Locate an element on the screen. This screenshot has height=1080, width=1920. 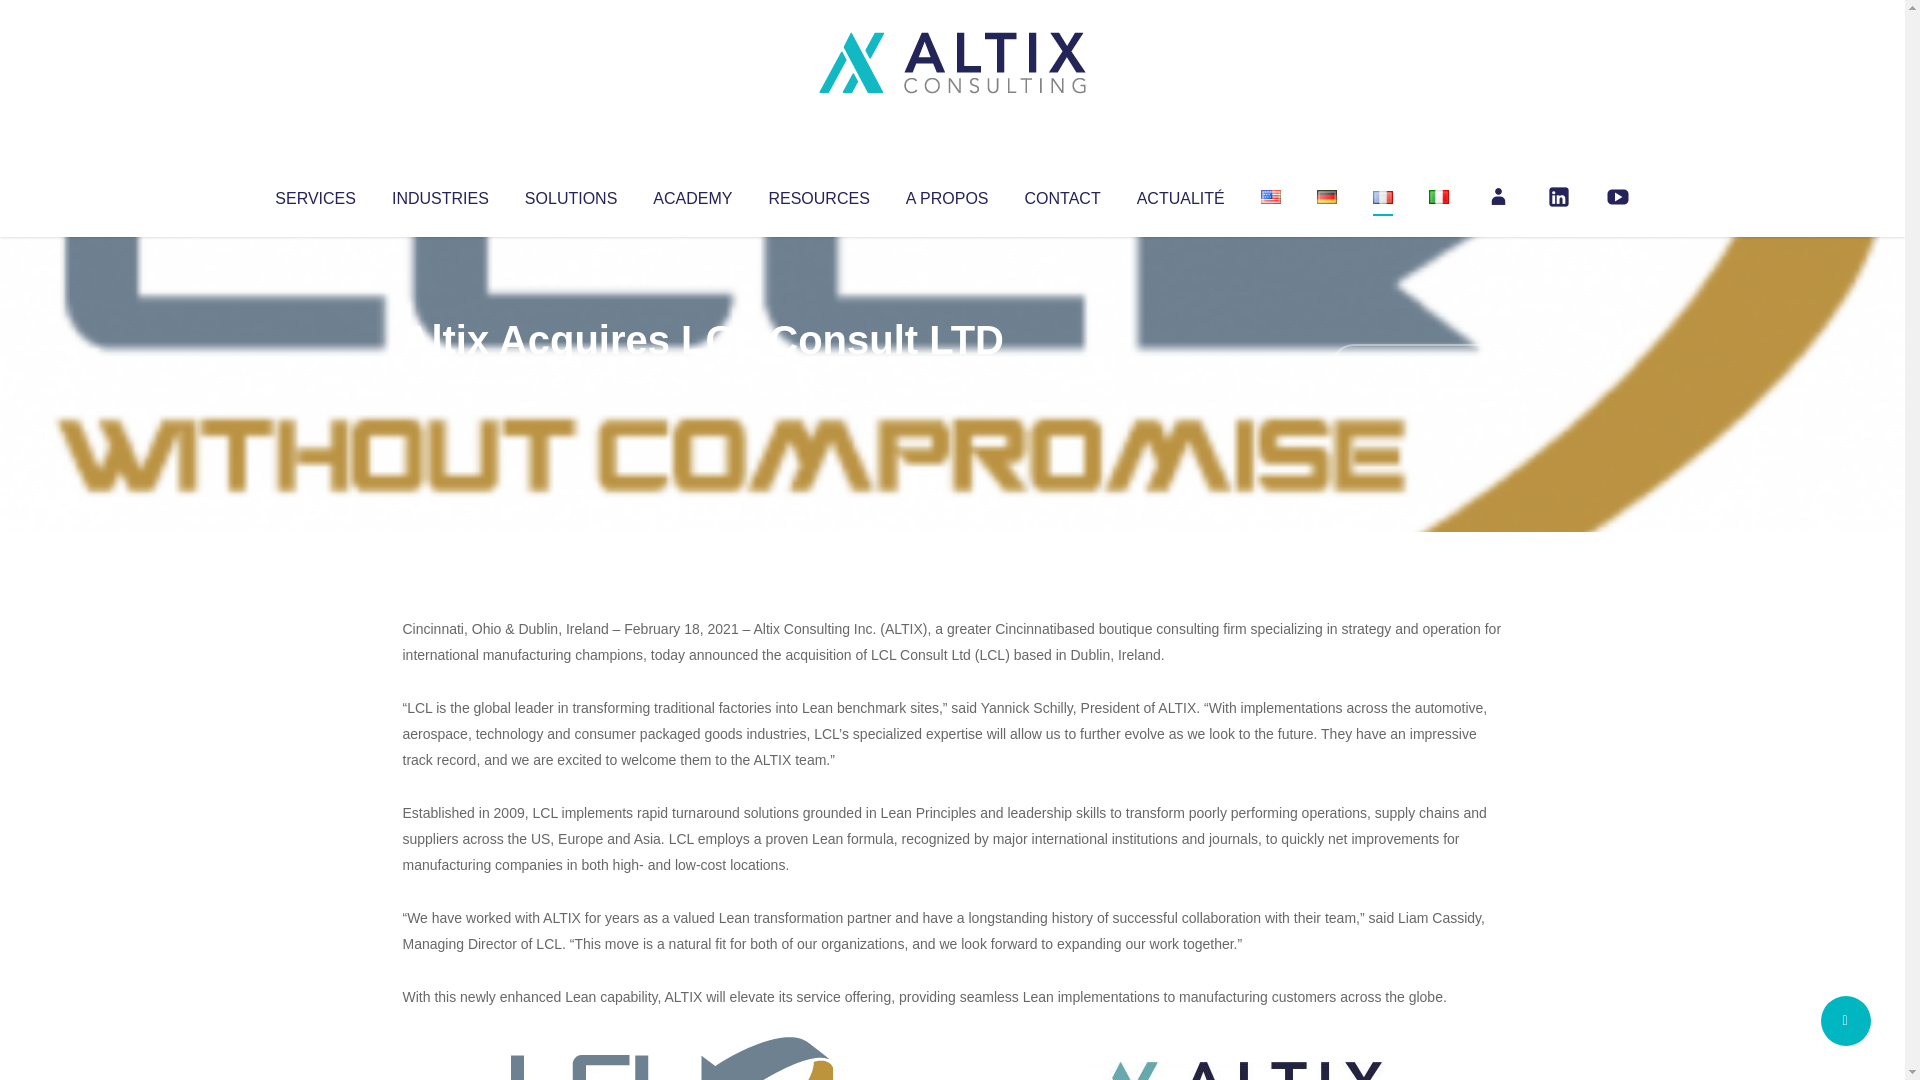
A PROPOS is located at coordinates (947, 194).